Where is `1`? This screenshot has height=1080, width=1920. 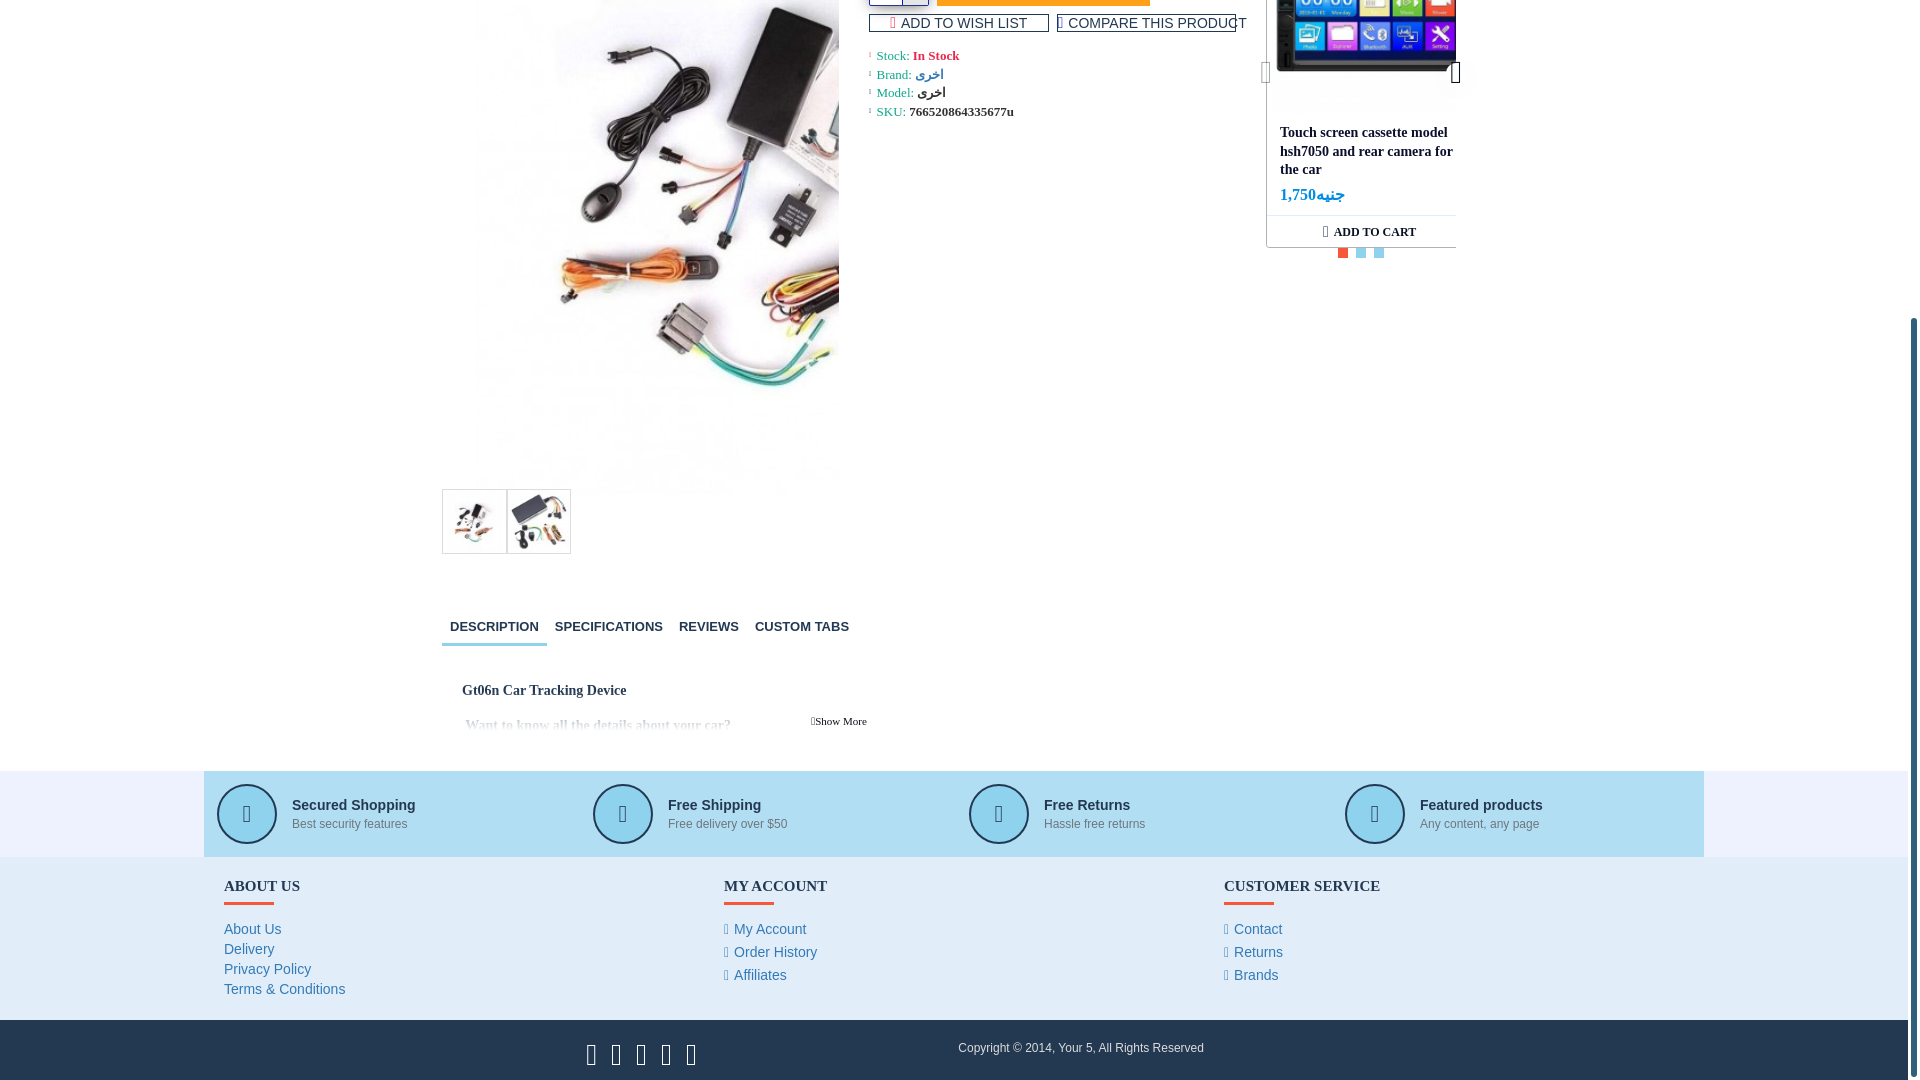
1 is located at coordinates (898, 2).